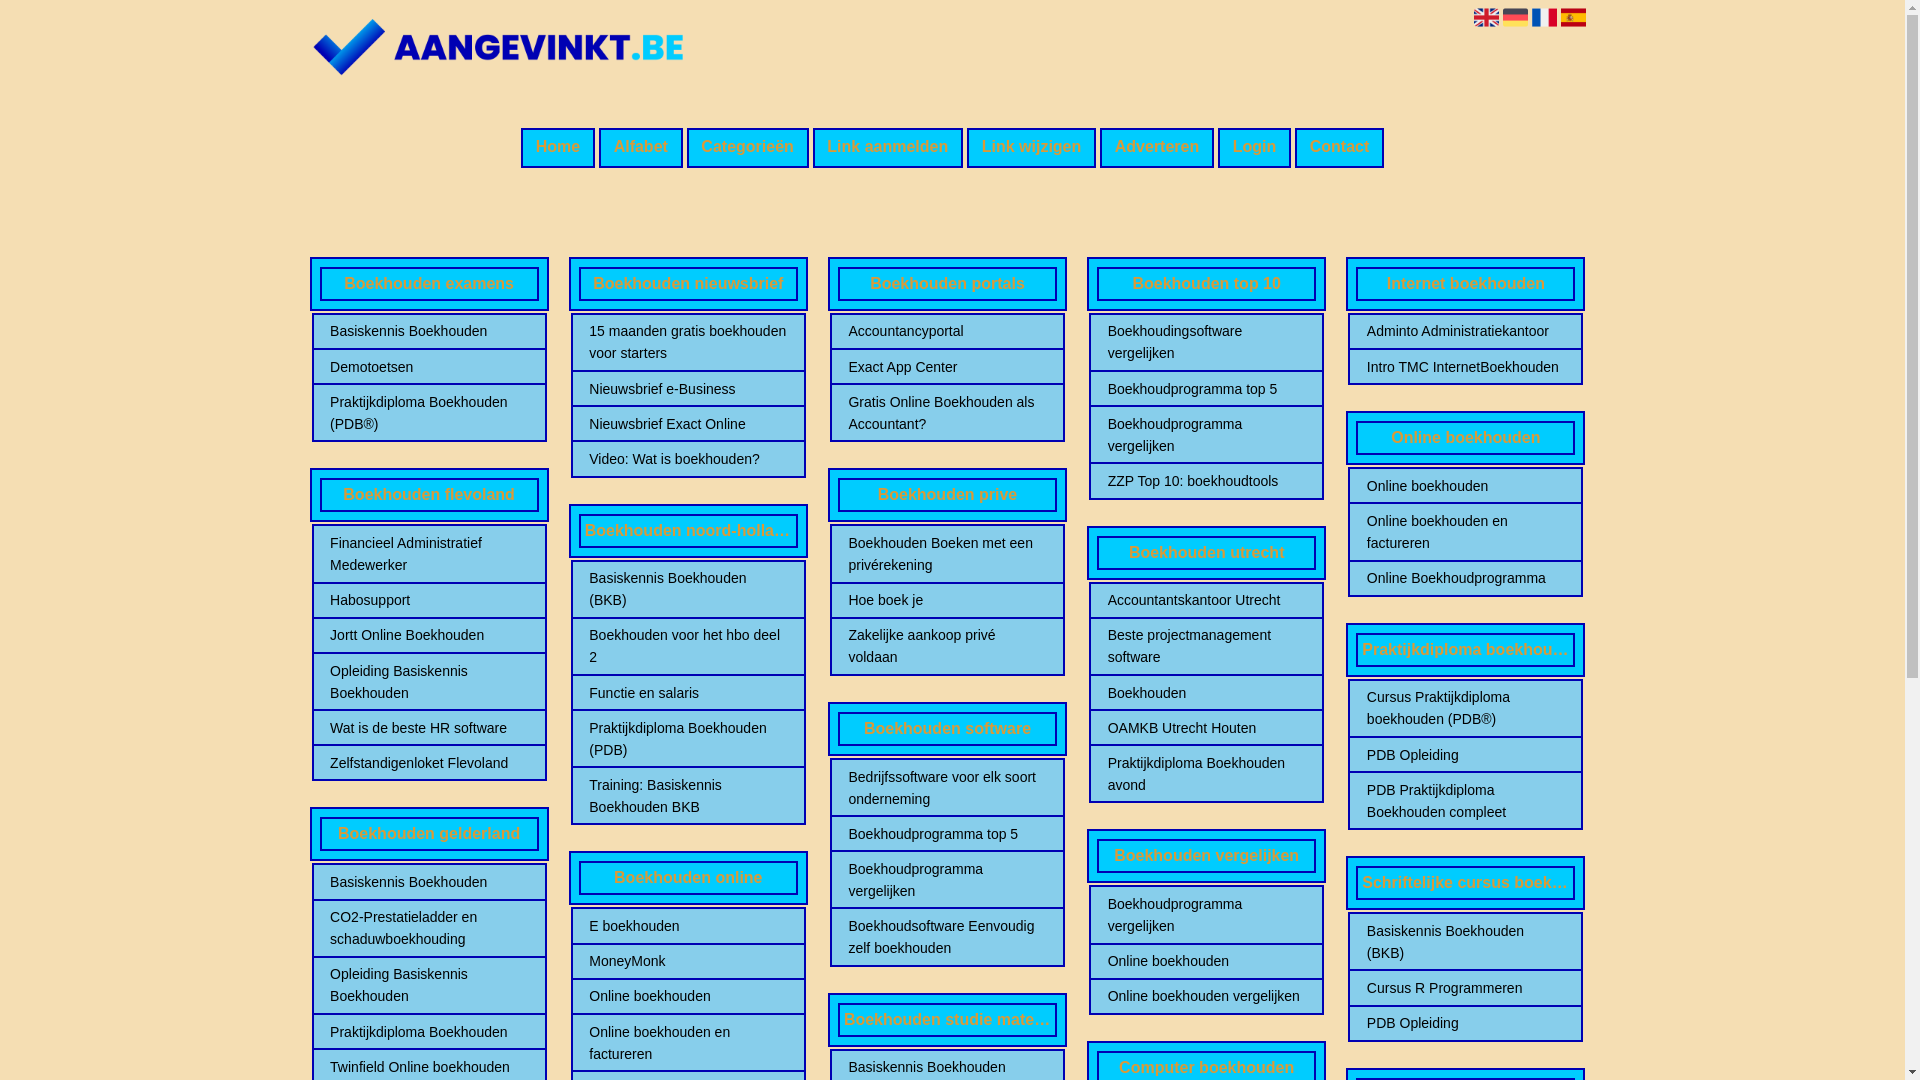 This screenshot has height=1080, width=1920. What do you see at coordinates (688, 342) in the screenshot?
I see `15 maanden gratis boekhouden voor starters` at bounding box center [688, 342].